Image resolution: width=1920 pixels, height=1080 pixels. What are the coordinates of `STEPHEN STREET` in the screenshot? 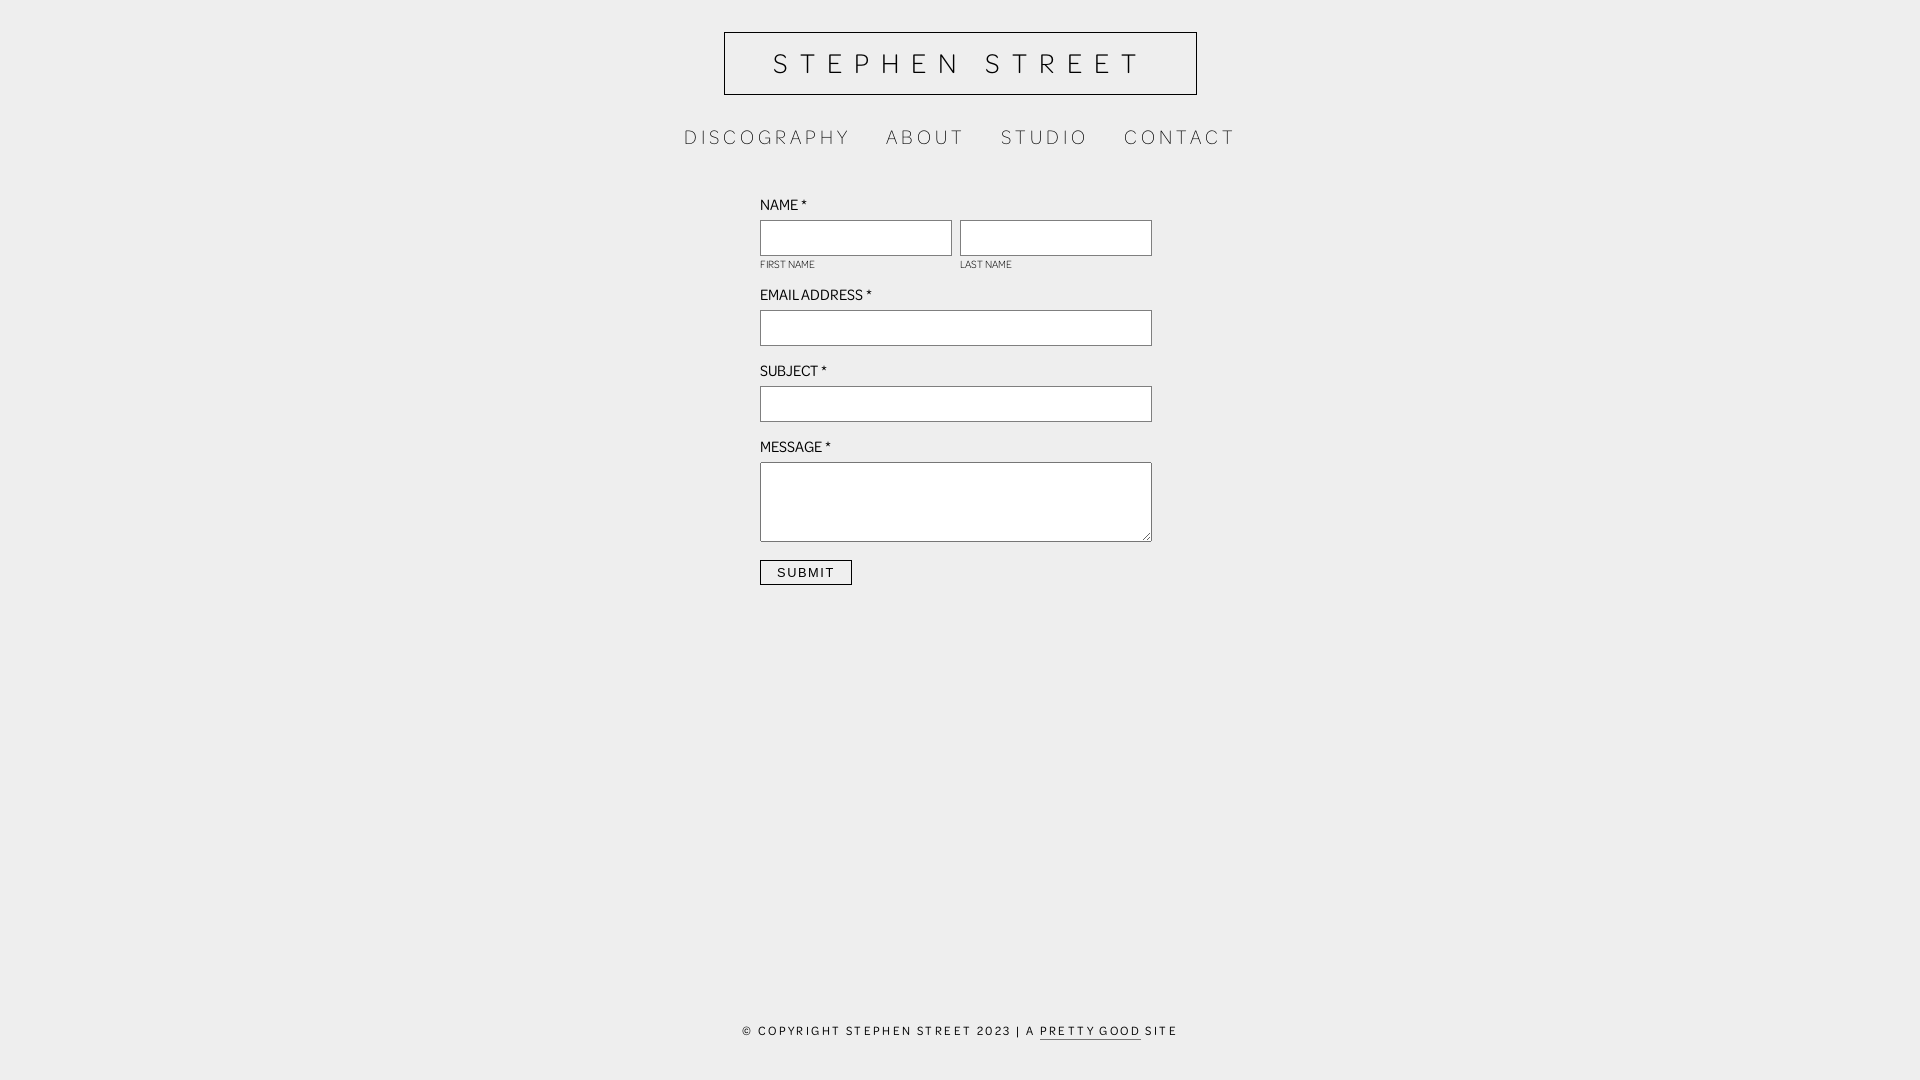 It's located at (960, 64).